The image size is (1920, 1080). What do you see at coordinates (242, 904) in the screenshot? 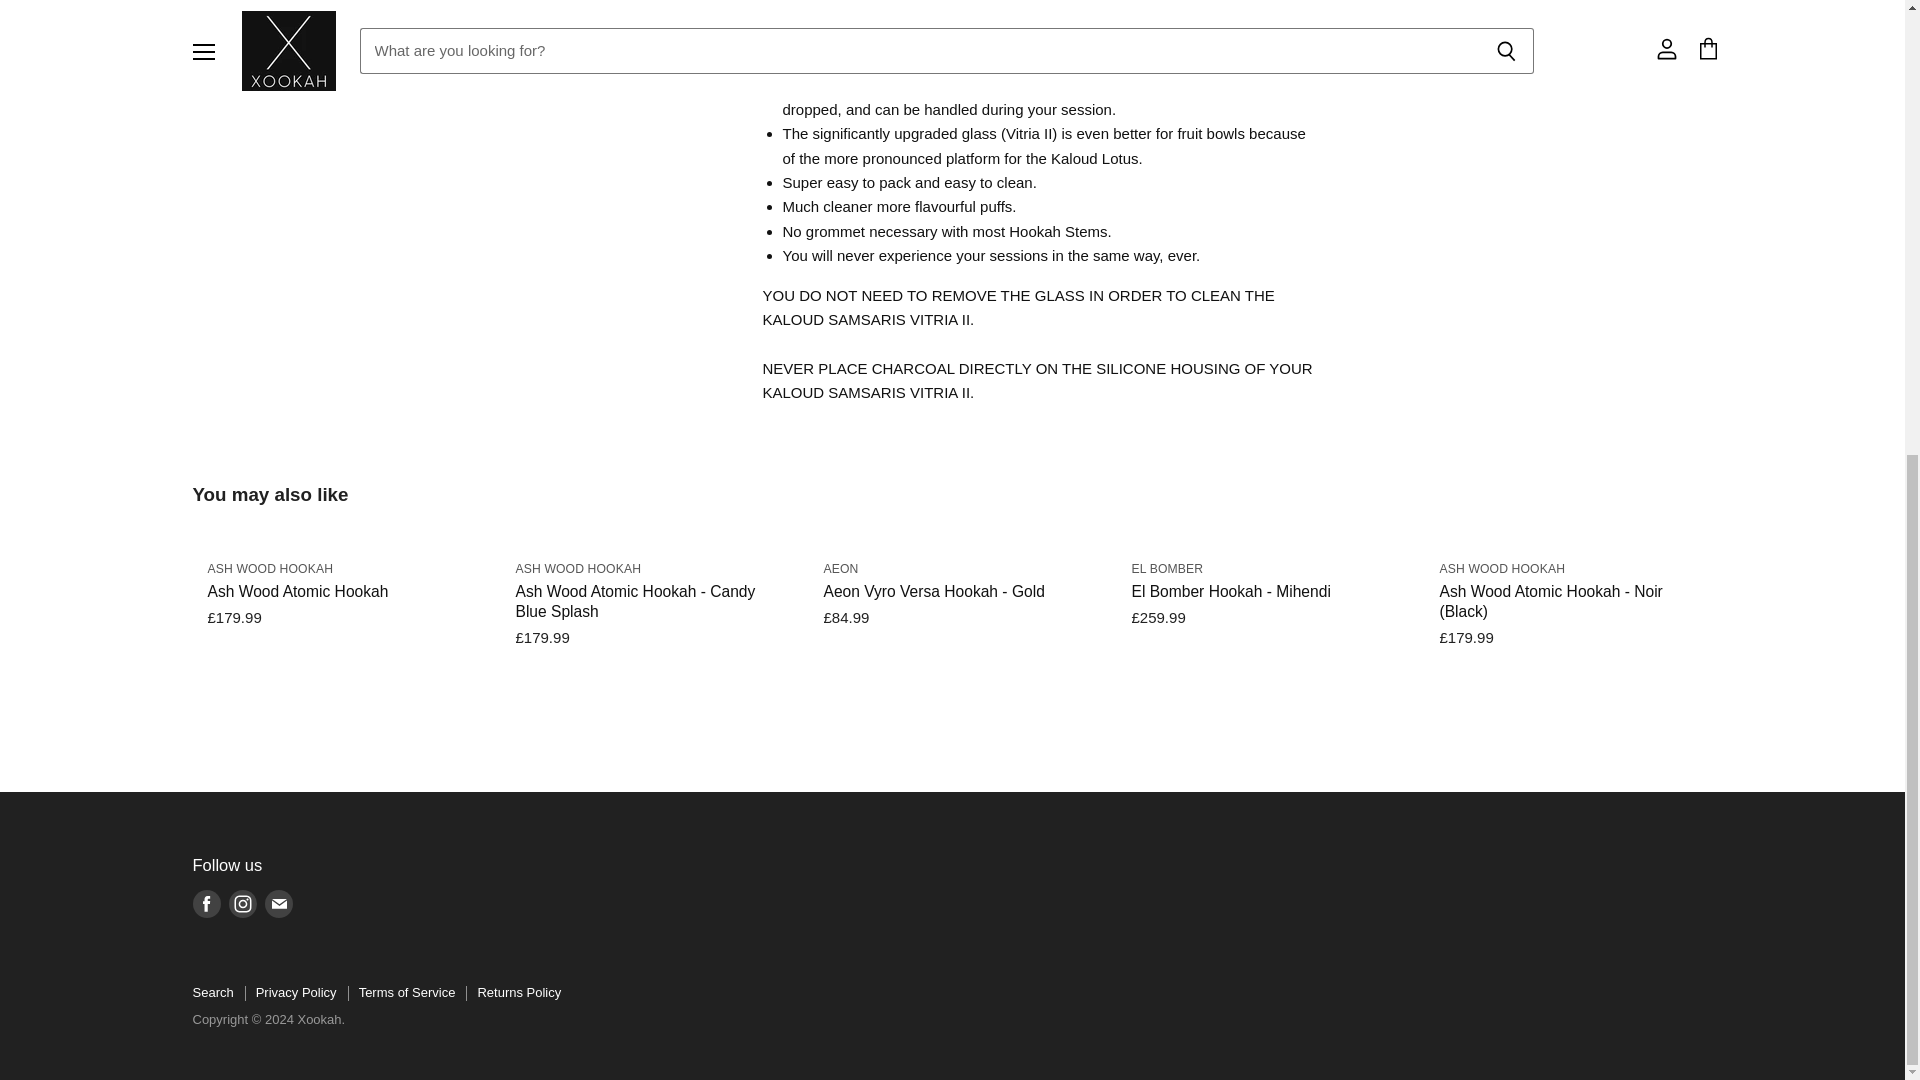
I see `Instagram` at bounding box center [242, 904].